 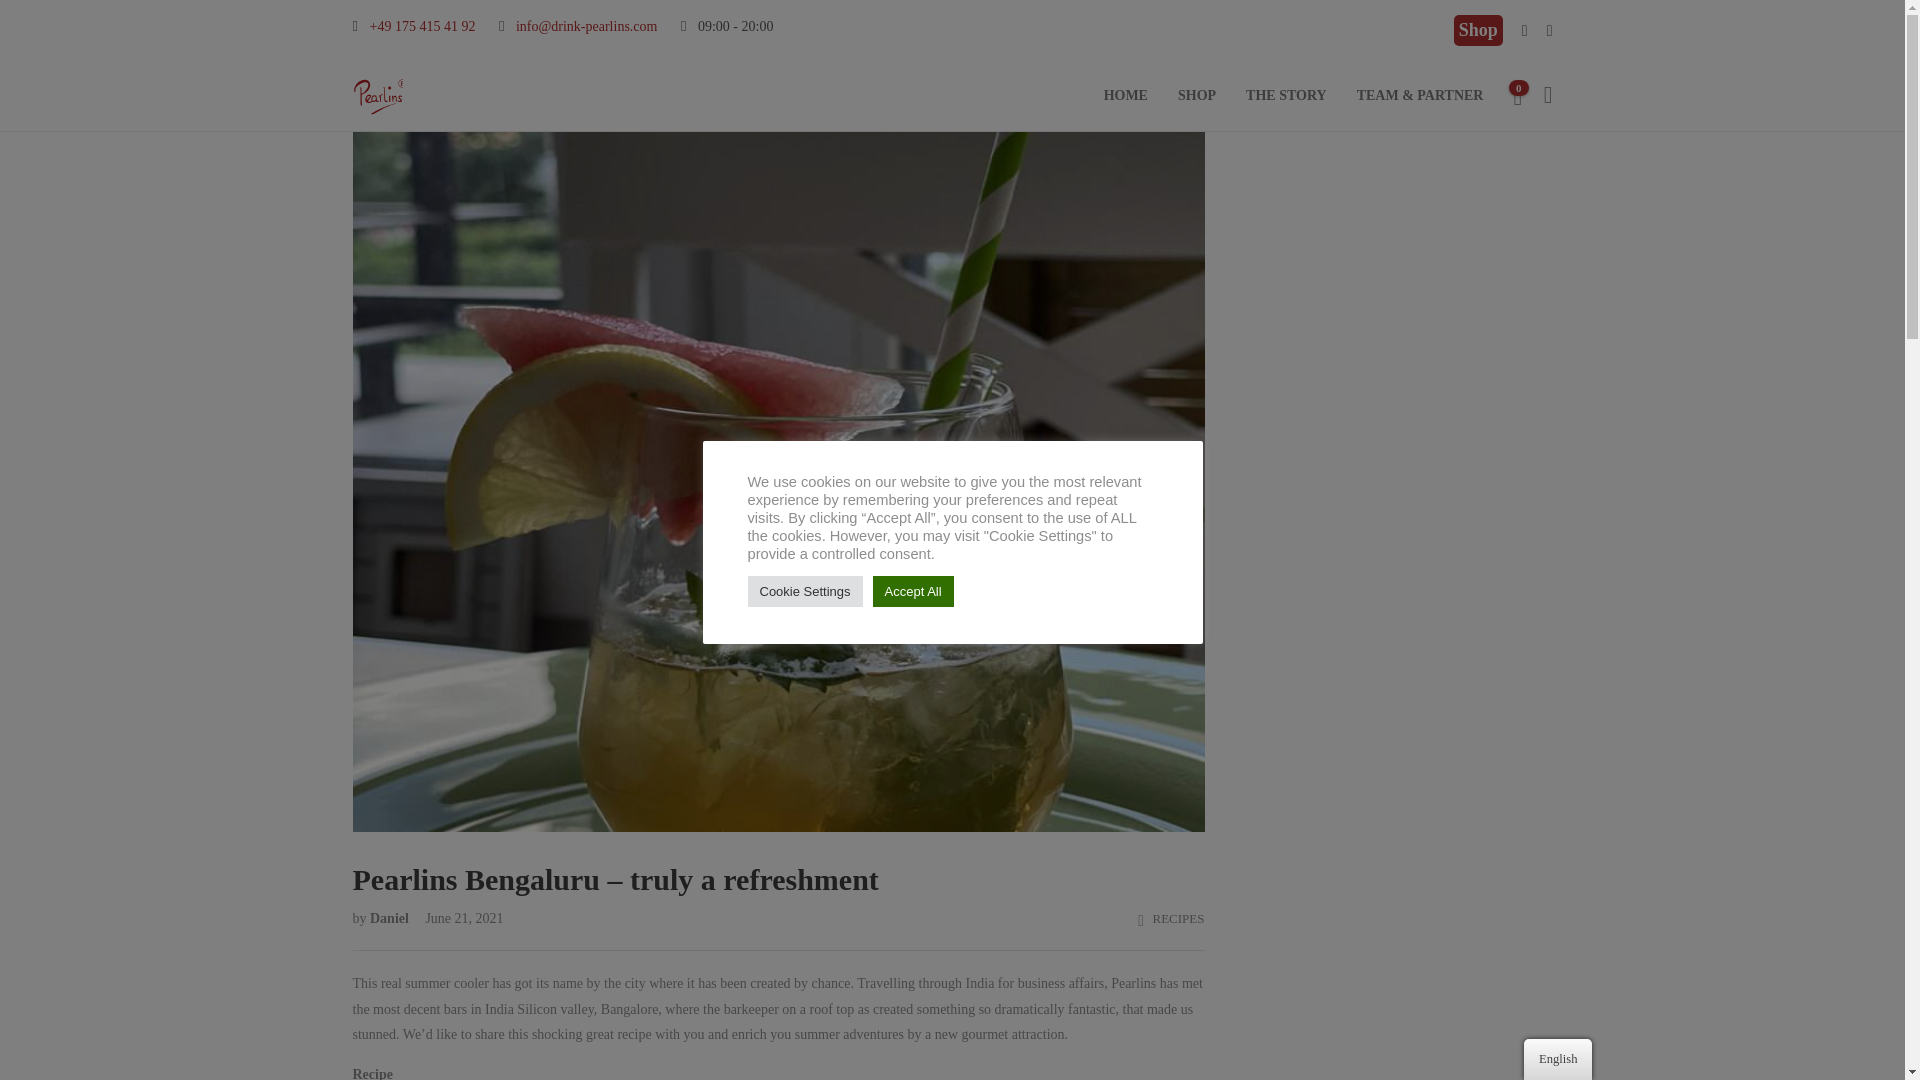 What do you see at coordinates (458, 918) in the screenshot?
I see `June 21, 2021` at bounding box center [458, 918].